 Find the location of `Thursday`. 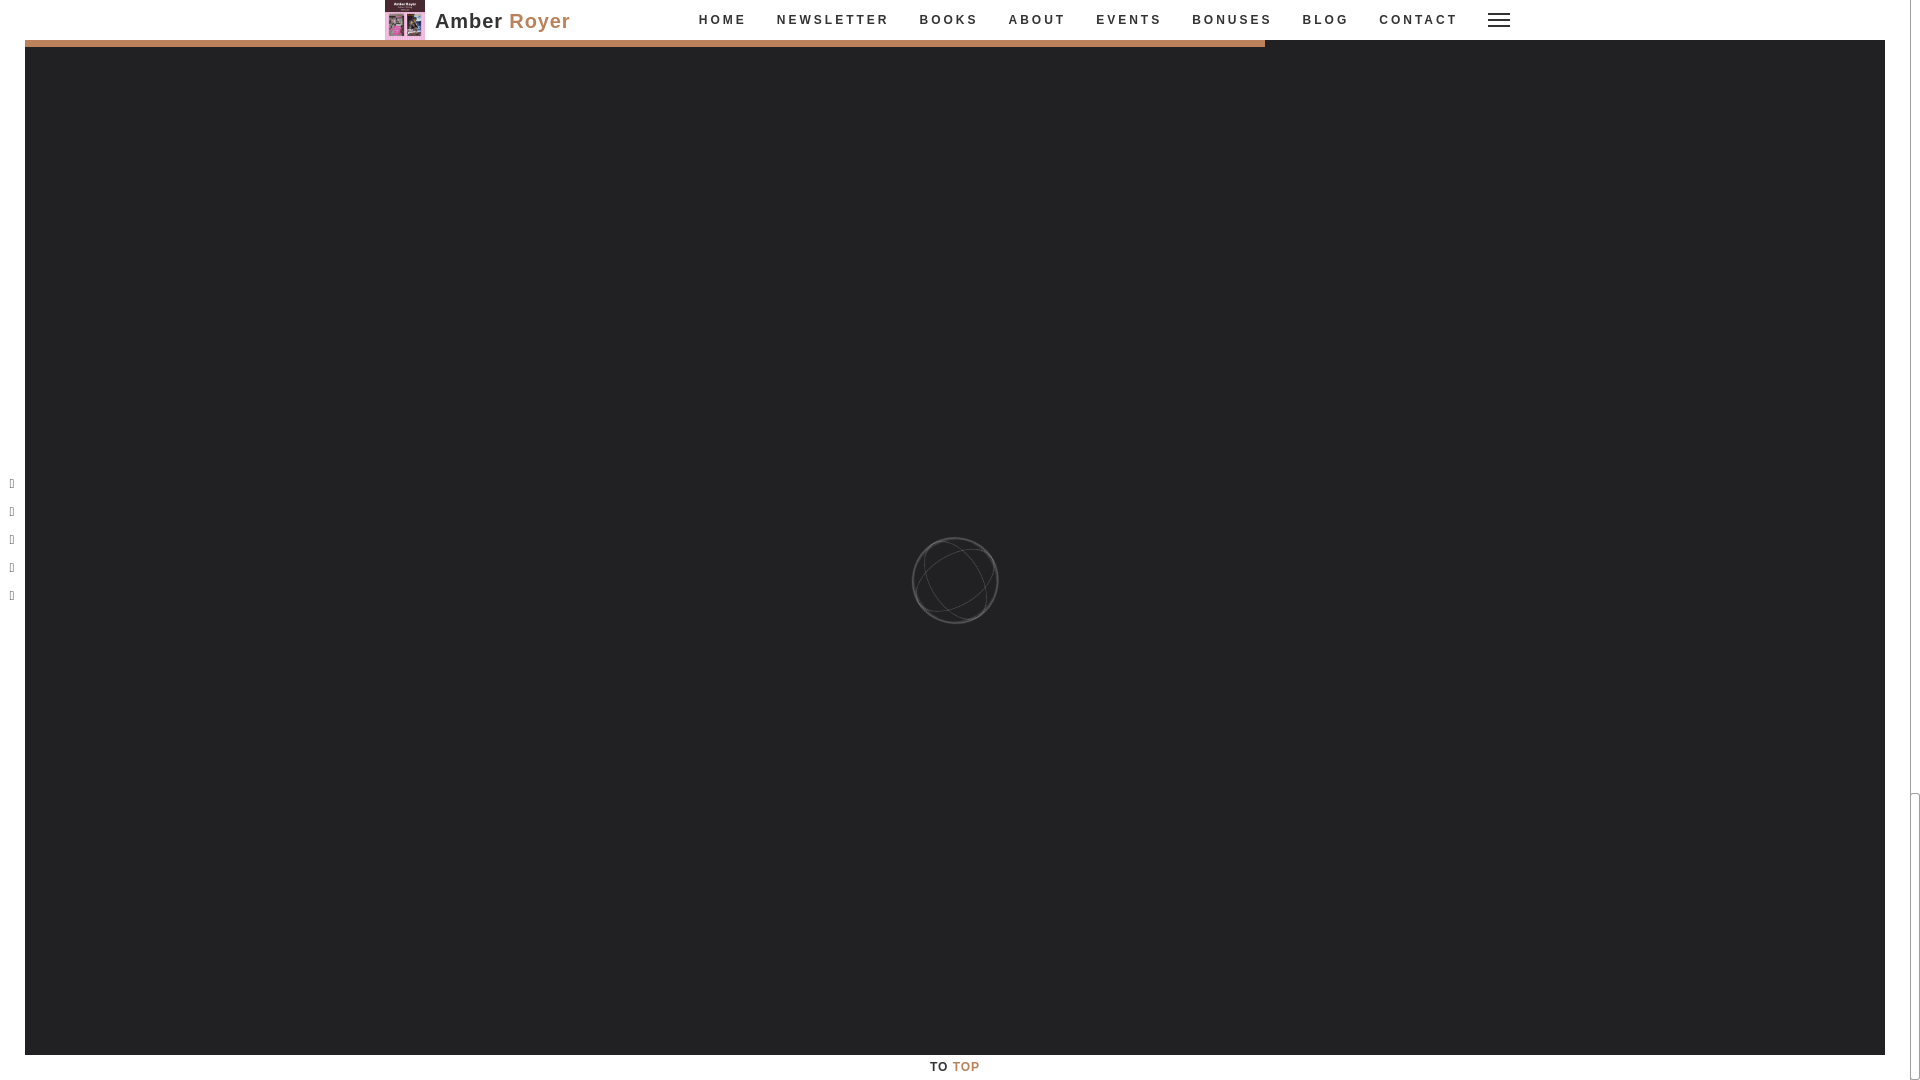

Thursday is located at coordinates (1382, 218).